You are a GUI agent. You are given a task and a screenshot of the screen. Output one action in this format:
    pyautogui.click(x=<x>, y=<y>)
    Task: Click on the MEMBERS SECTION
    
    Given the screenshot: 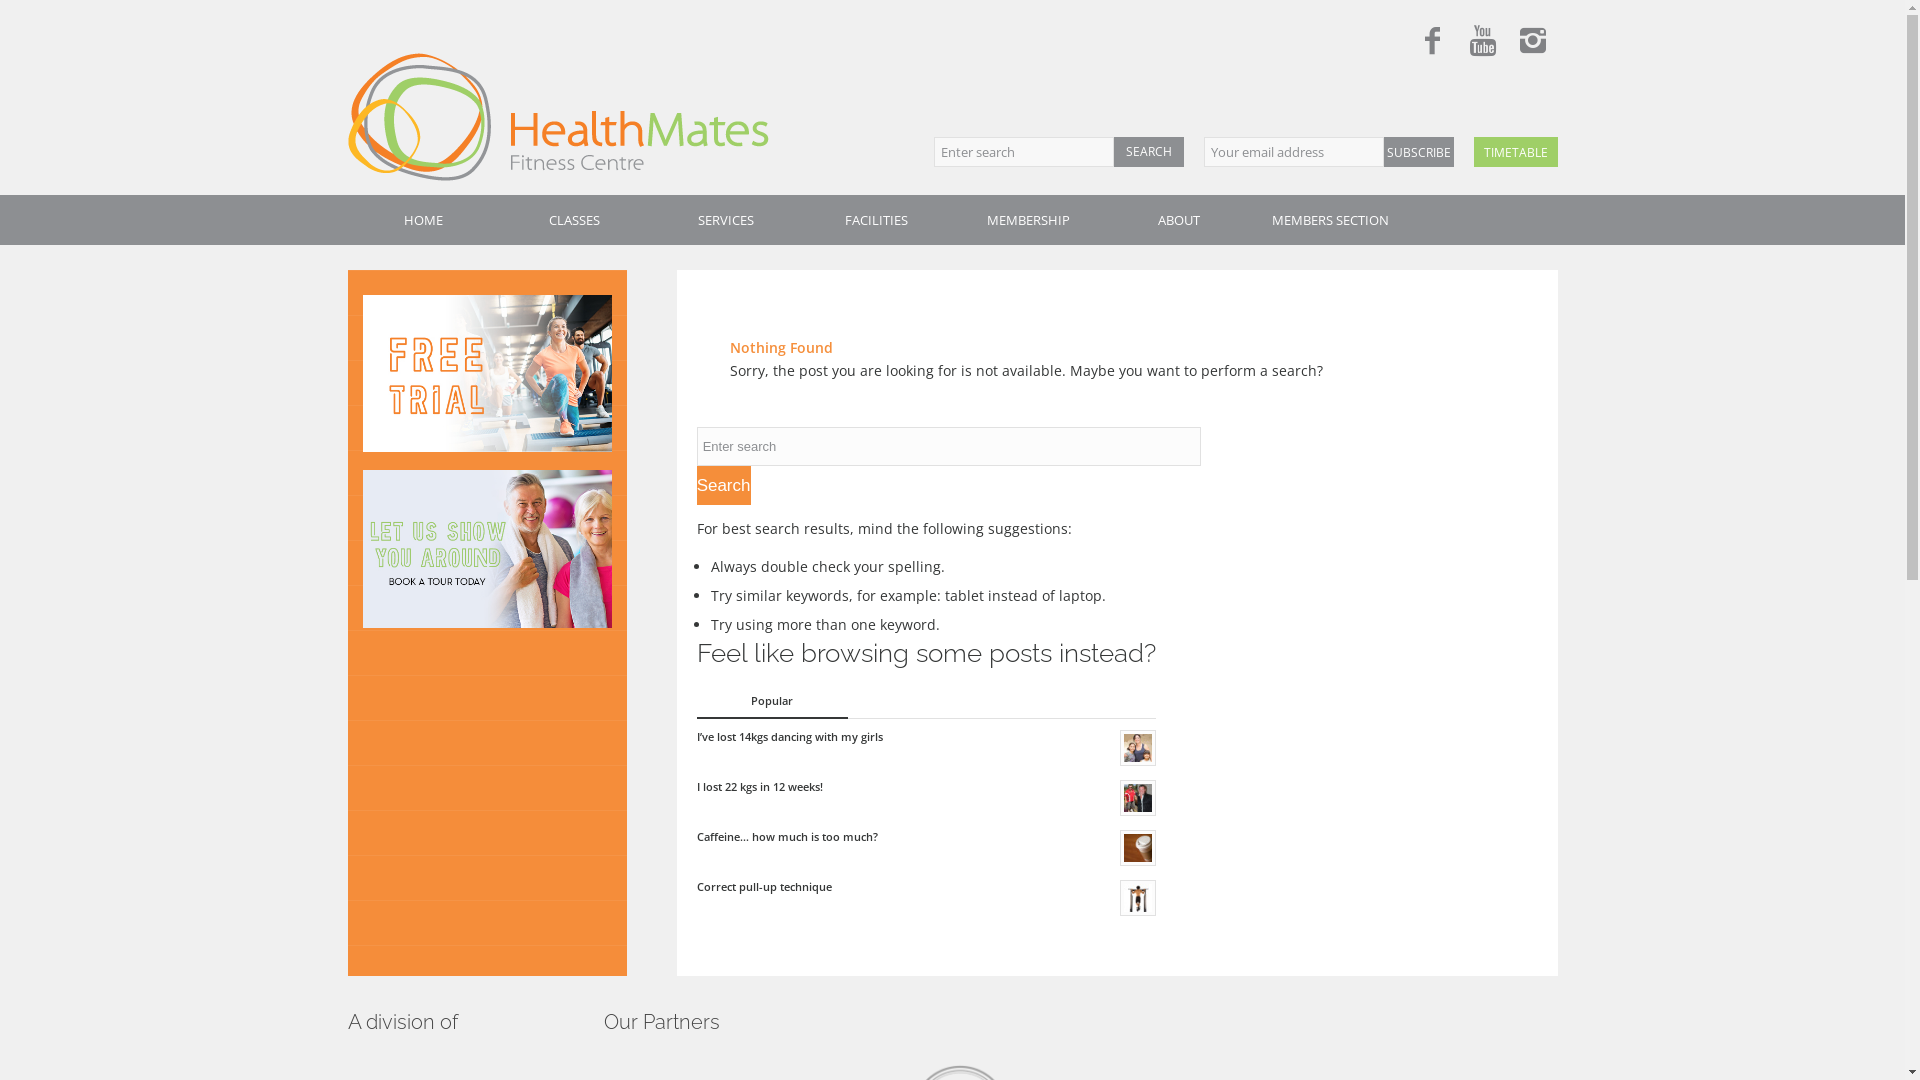 What is the action you would take?
    pyautogui.click(x=1330, y=220)
    